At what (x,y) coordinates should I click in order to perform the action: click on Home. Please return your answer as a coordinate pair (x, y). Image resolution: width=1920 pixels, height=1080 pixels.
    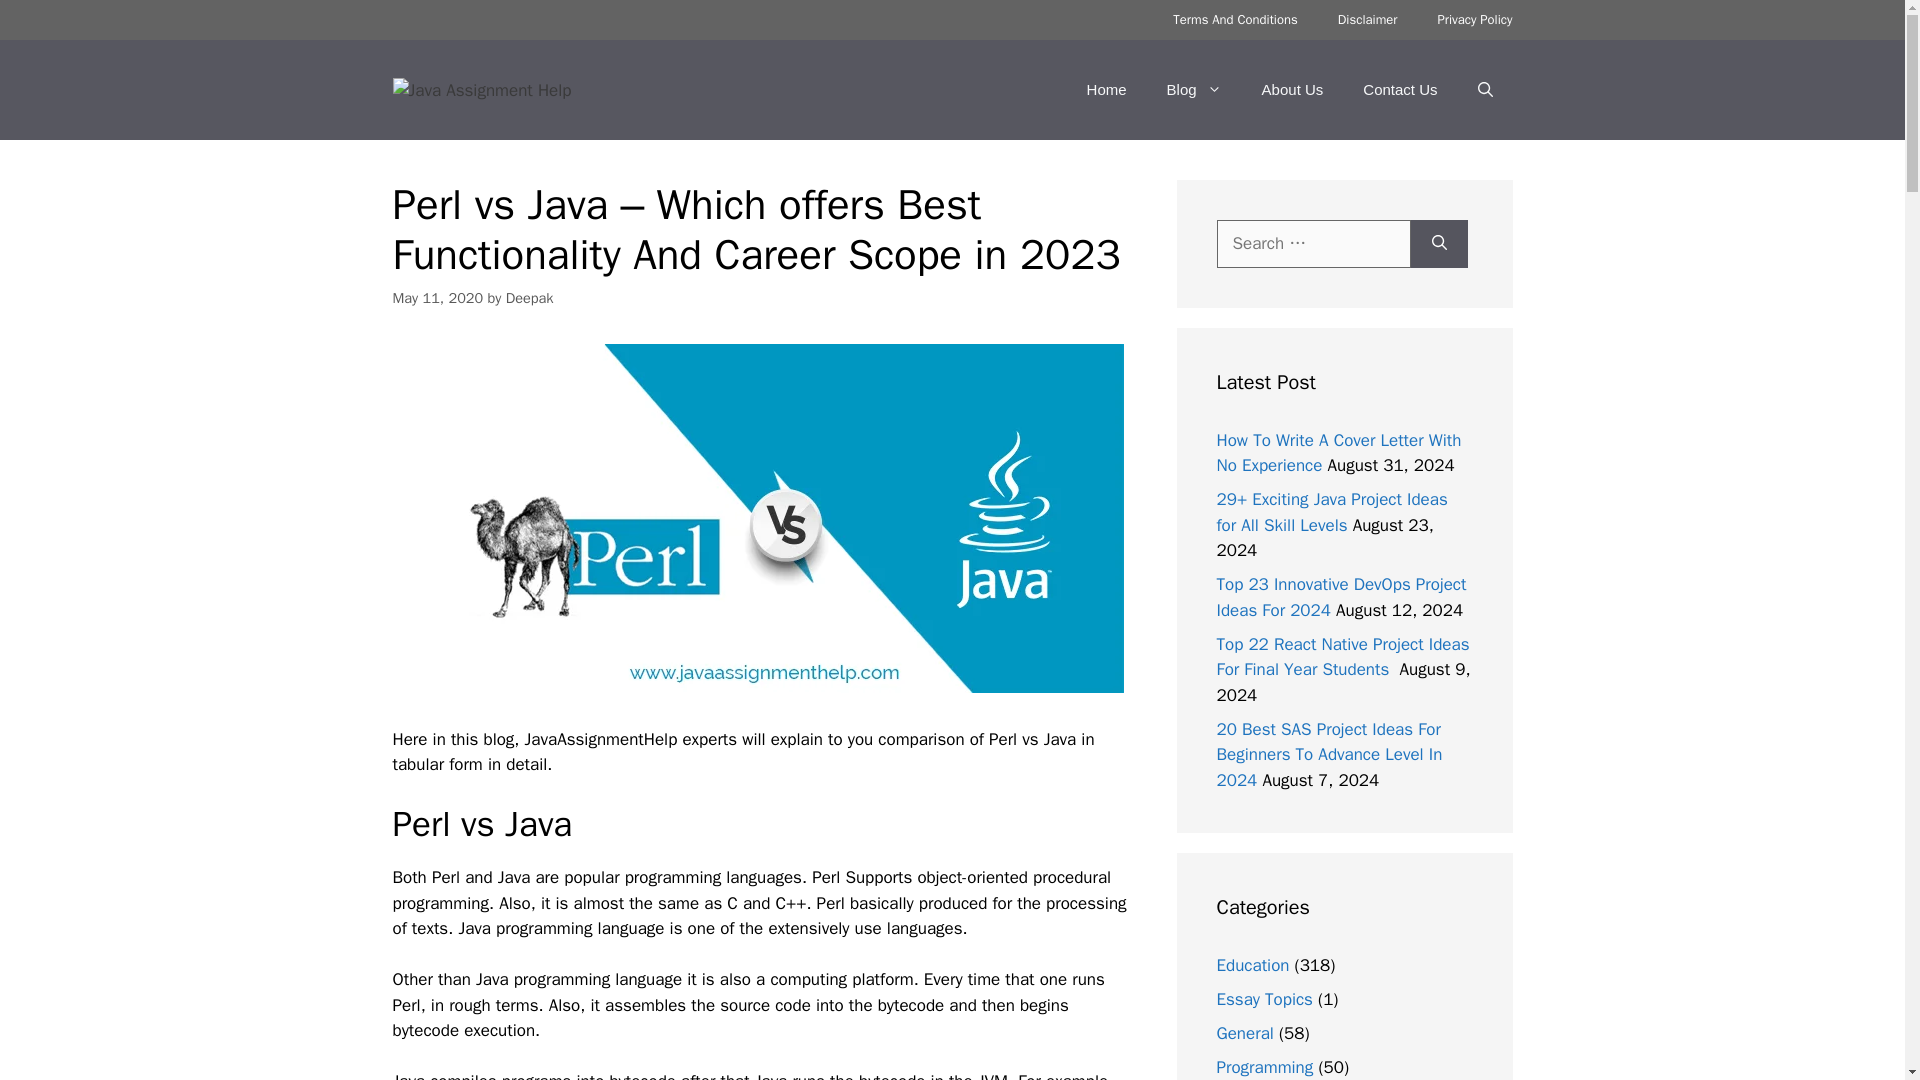
    Looking at the image, I should click on (1106, 90).